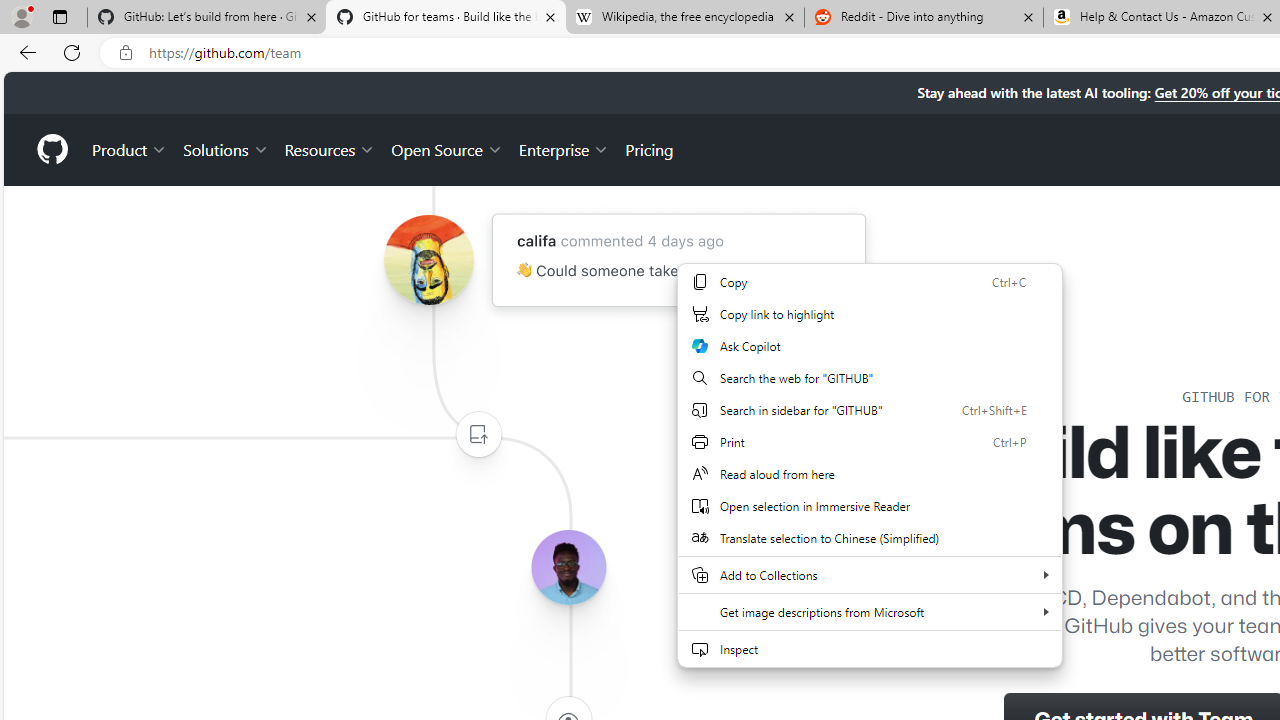  What do you see at coordinates (870, 378) in the screenshot?
I see `Search the web for "GITHUB"` at bounding box center [870, 378].